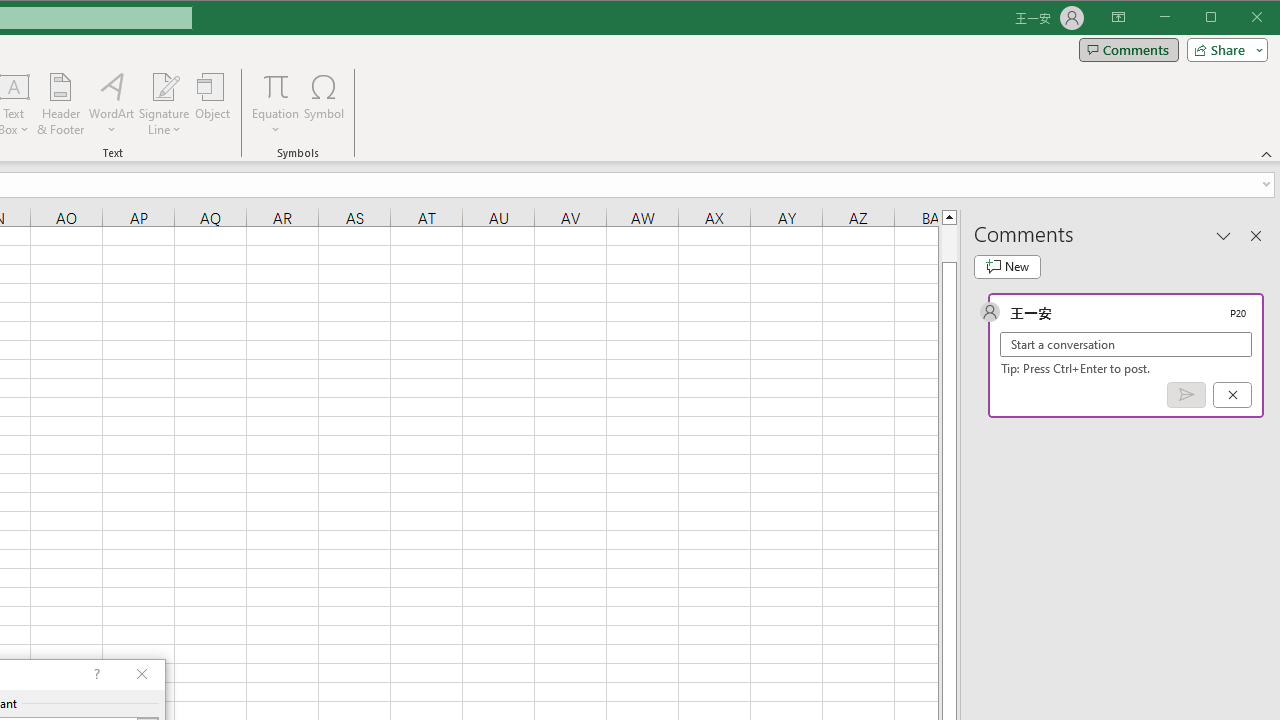 The width and height of the screenshot is (1280, 720). What do you see at coordinates (948, 243) in the screenshot?
I see `Page up` at bounding box center [948, 243].